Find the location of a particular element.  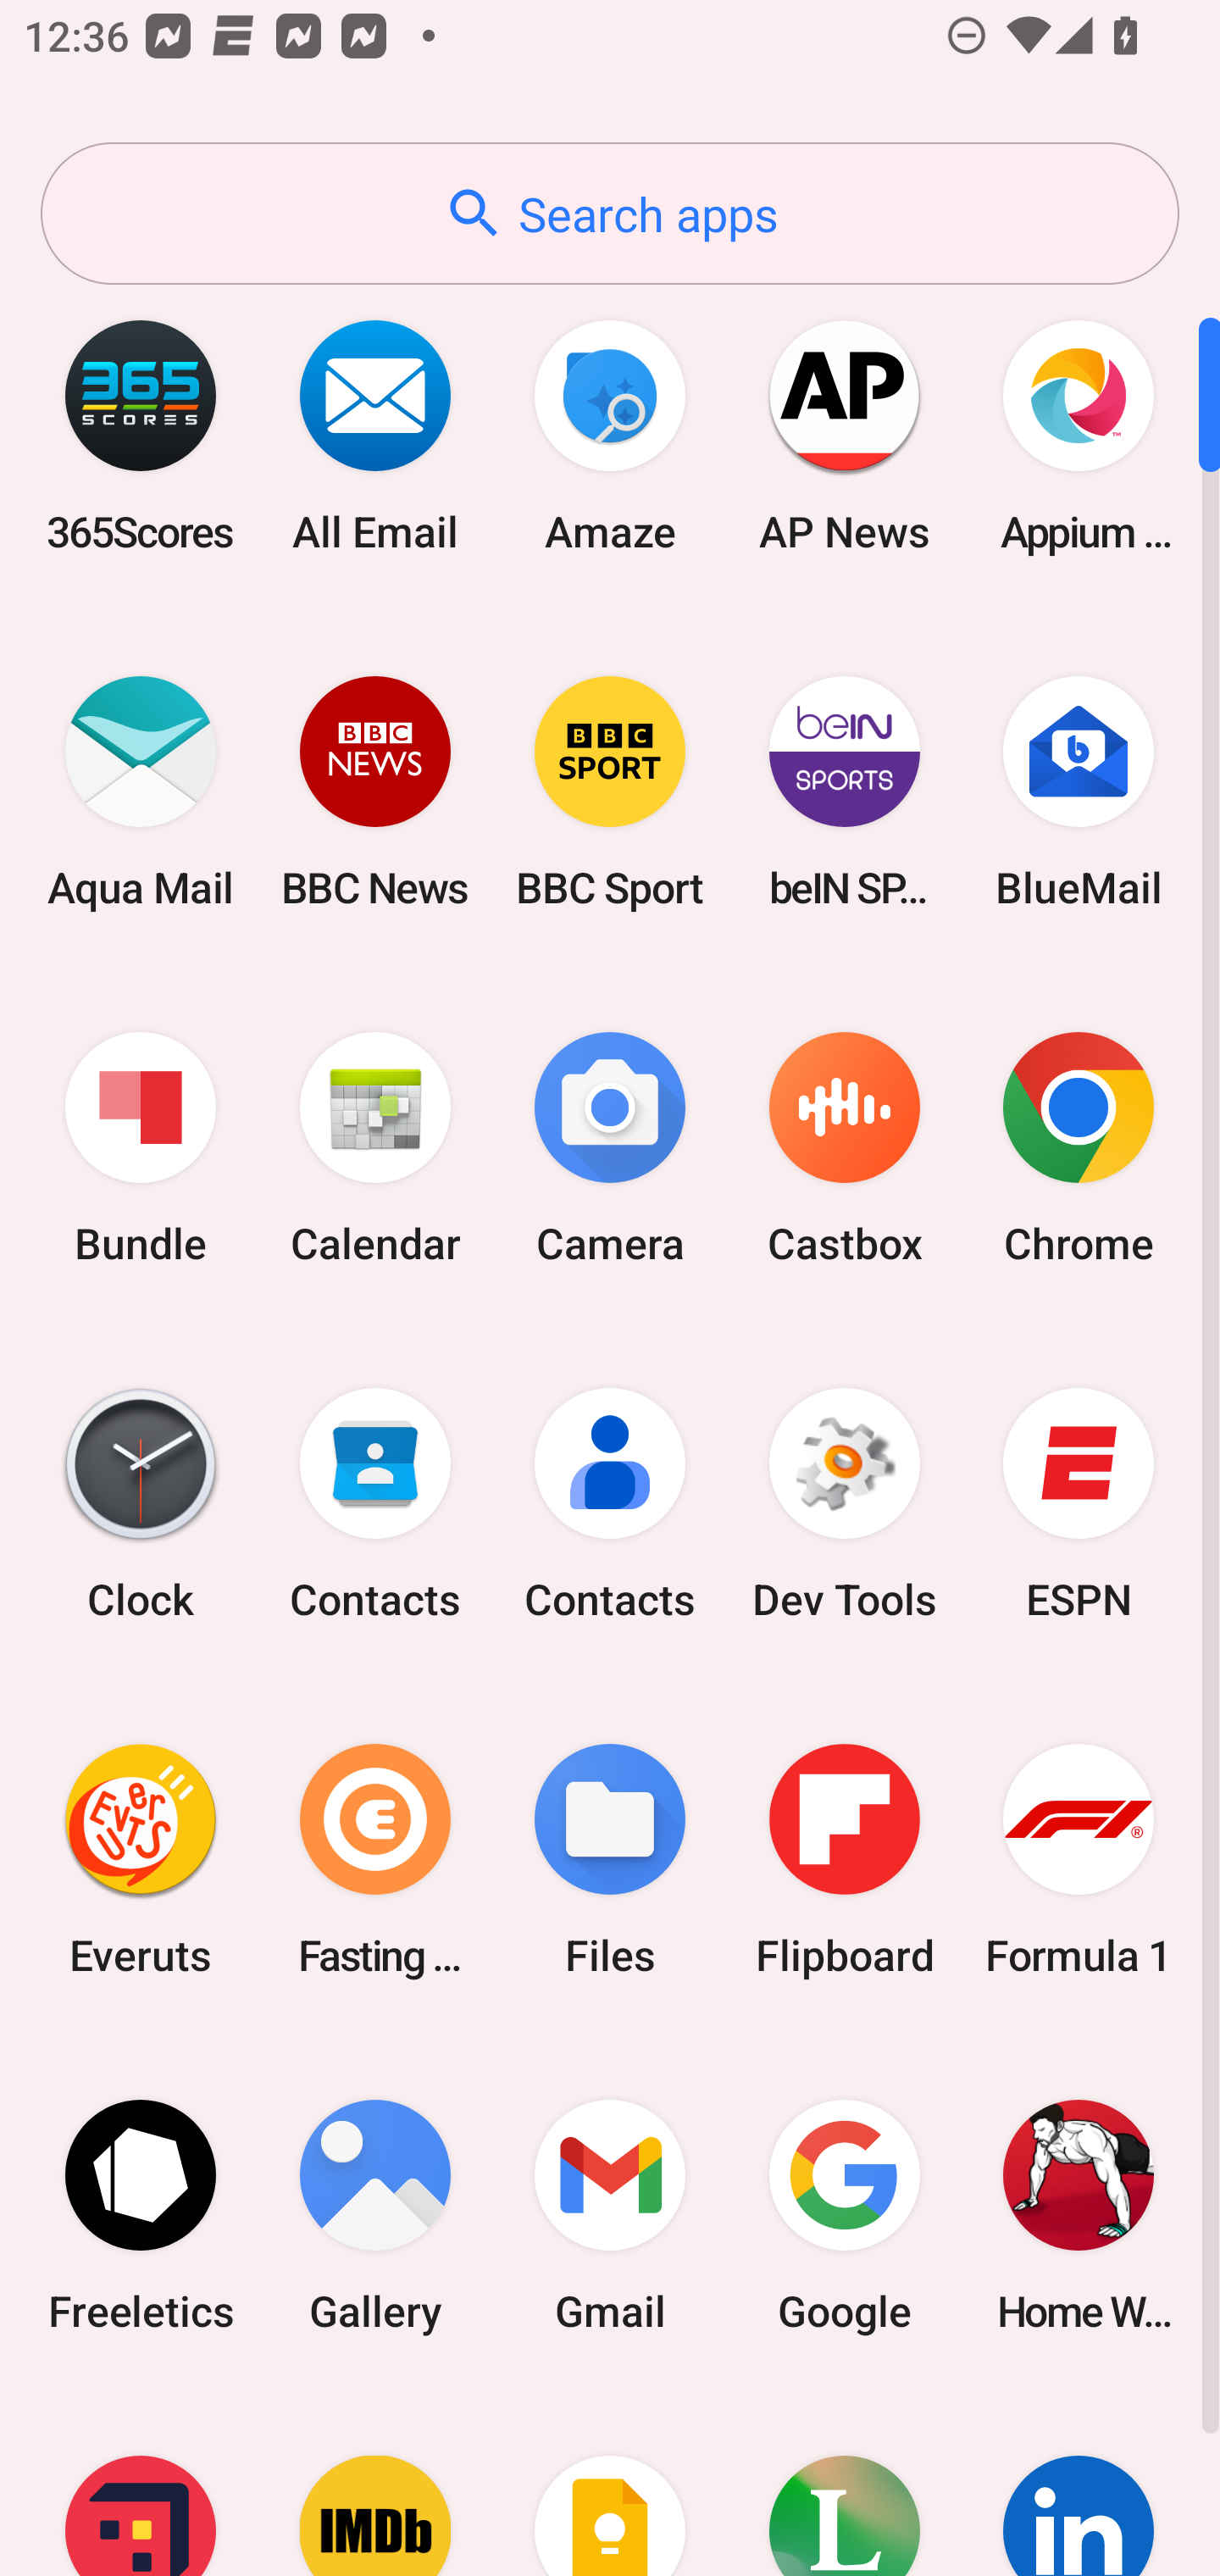

All Email is located at coordinates (375, 436).